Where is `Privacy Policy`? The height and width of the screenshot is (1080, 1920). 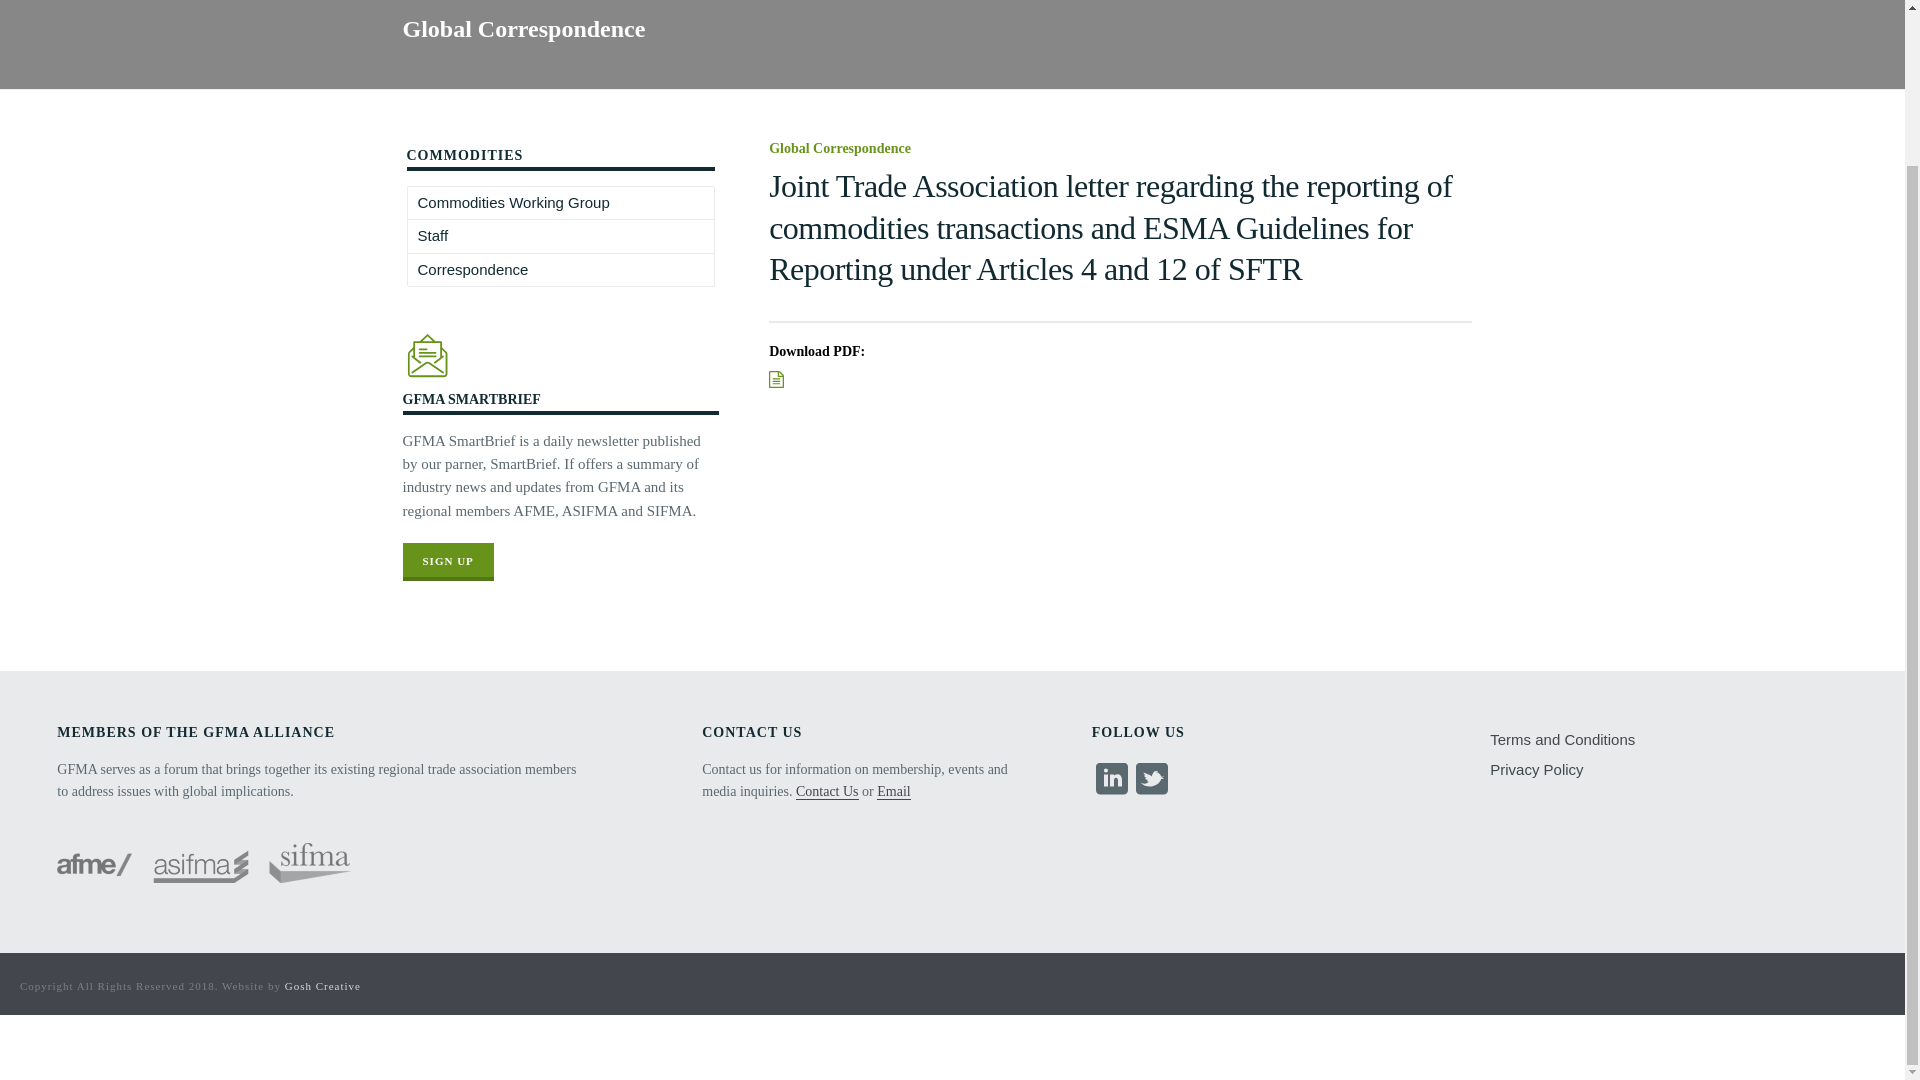
Privacy Policy is located at coordinates (1540, 770).